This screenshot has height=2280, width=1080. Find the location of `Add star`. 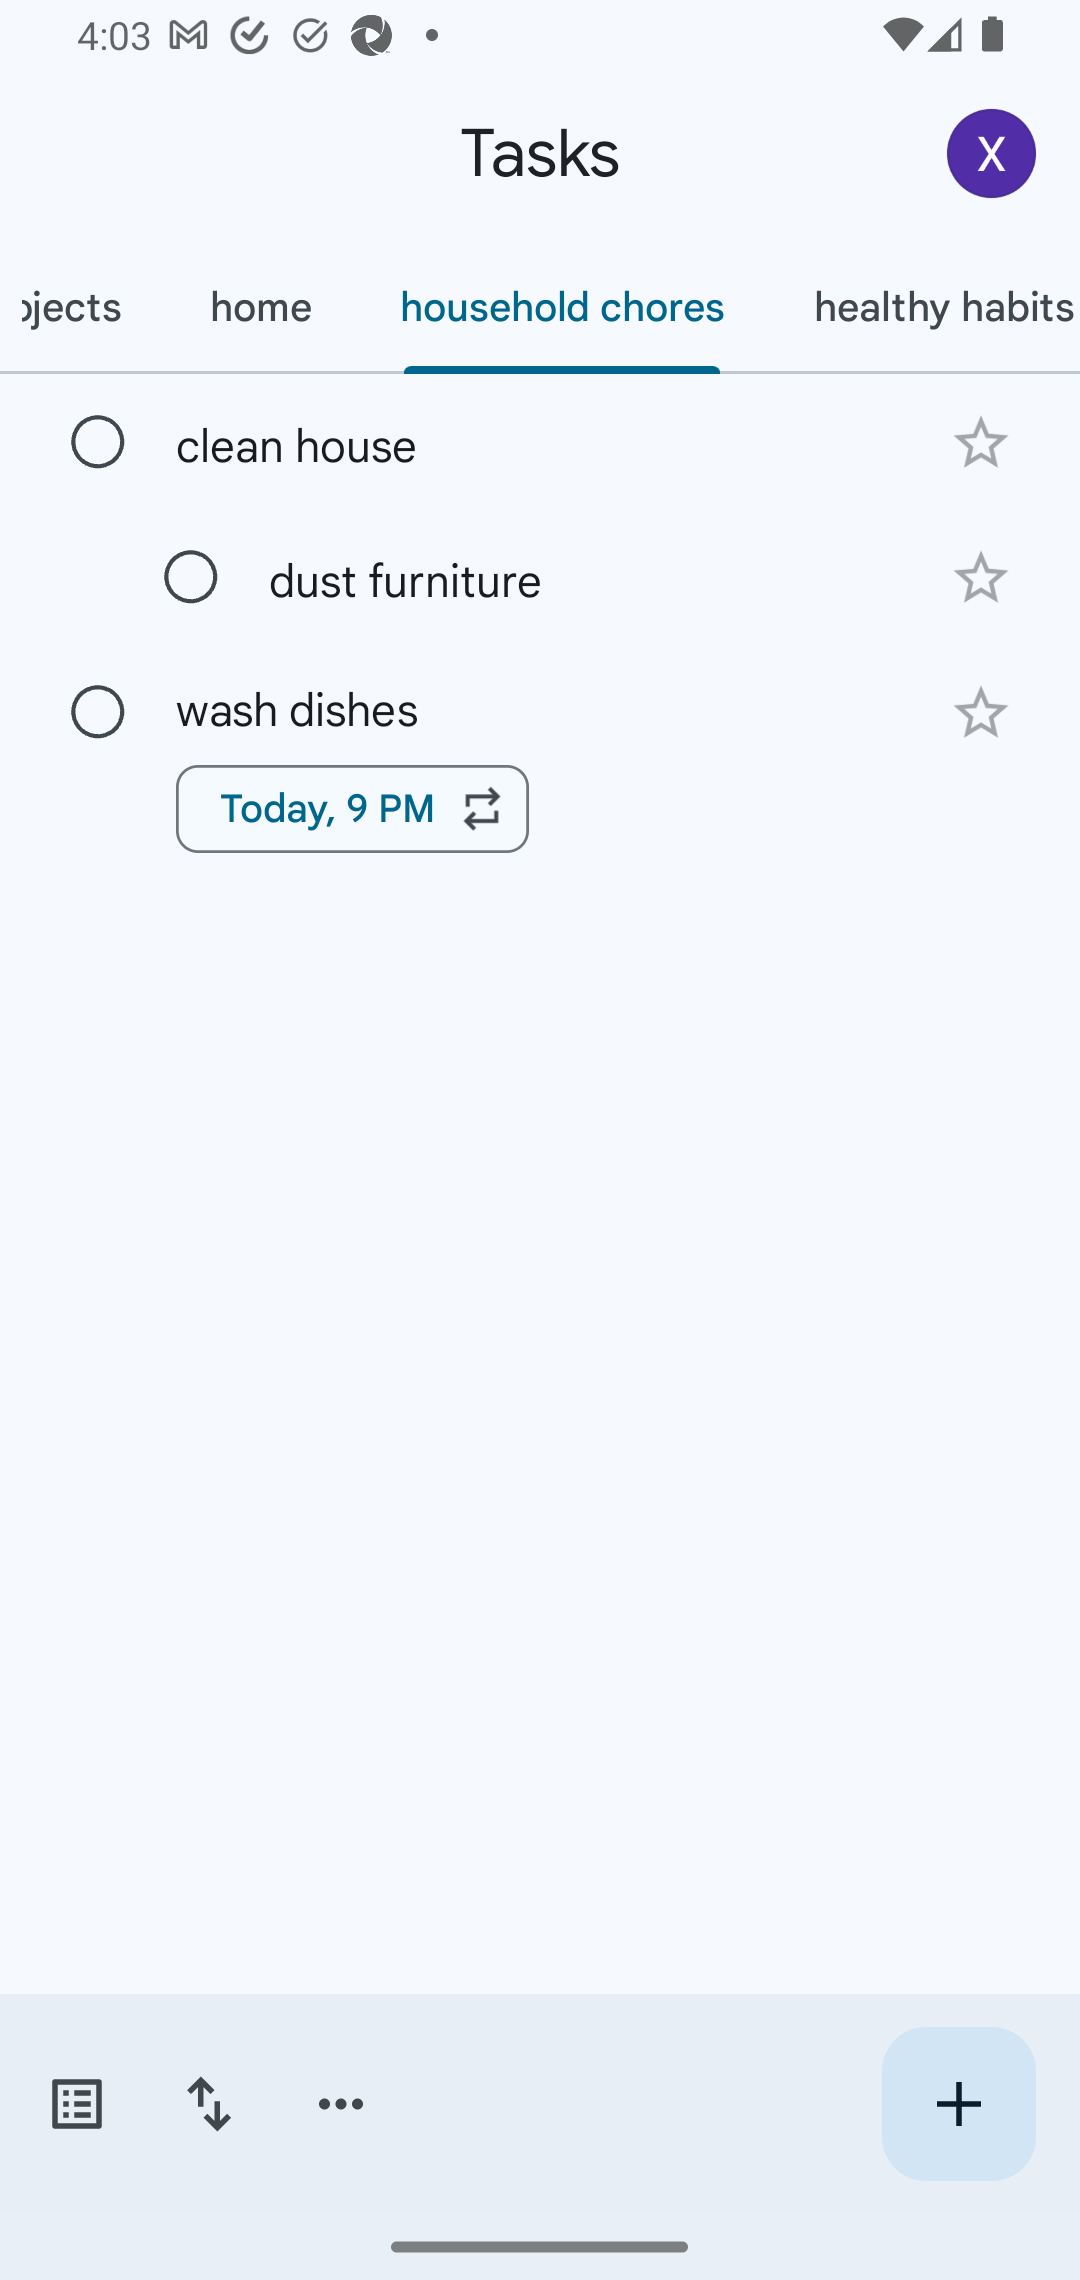

Add star is located at coordinates (980, 713).